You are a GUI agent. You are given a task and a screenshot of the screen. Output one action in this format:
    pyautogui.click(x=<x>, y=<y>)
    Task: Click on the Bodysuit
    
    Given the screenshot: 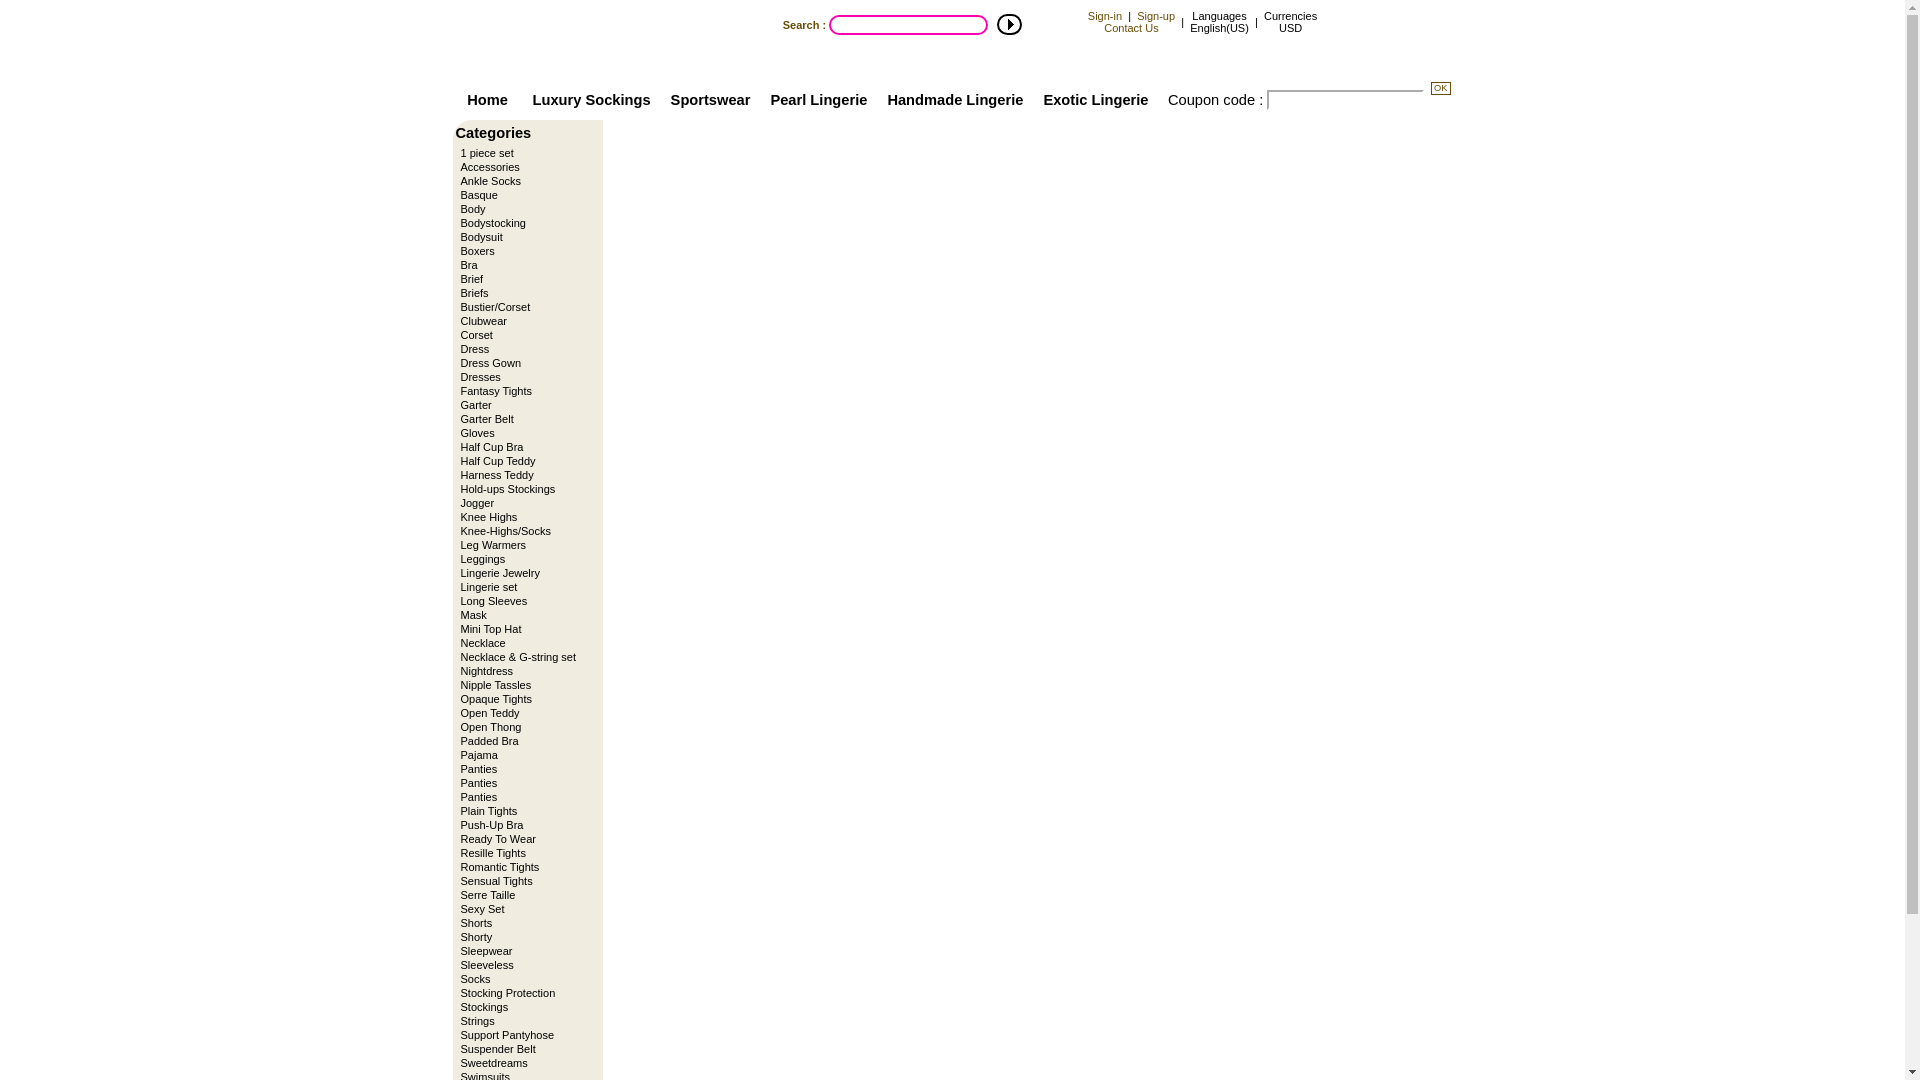 What is the action you would take?
    pyautogui.click(x=524, y=237)
    